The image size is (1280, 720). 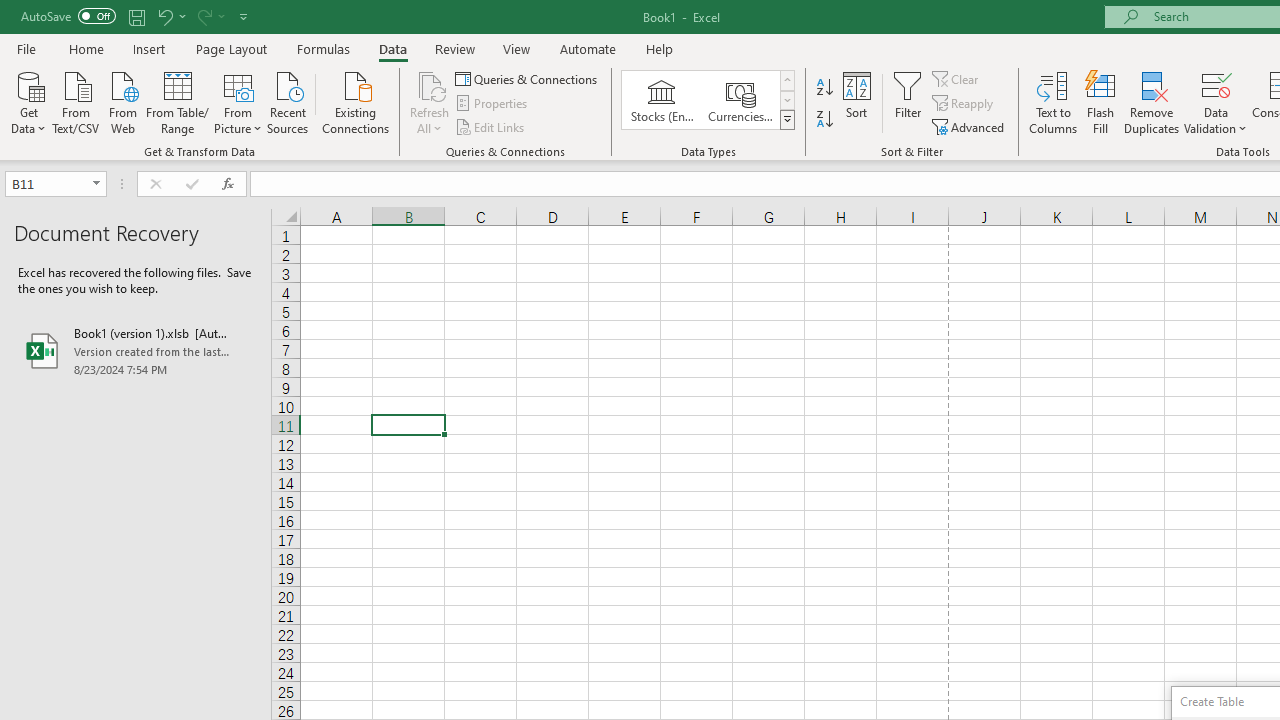 I want to click on Properties, so click(x=492, y=104).